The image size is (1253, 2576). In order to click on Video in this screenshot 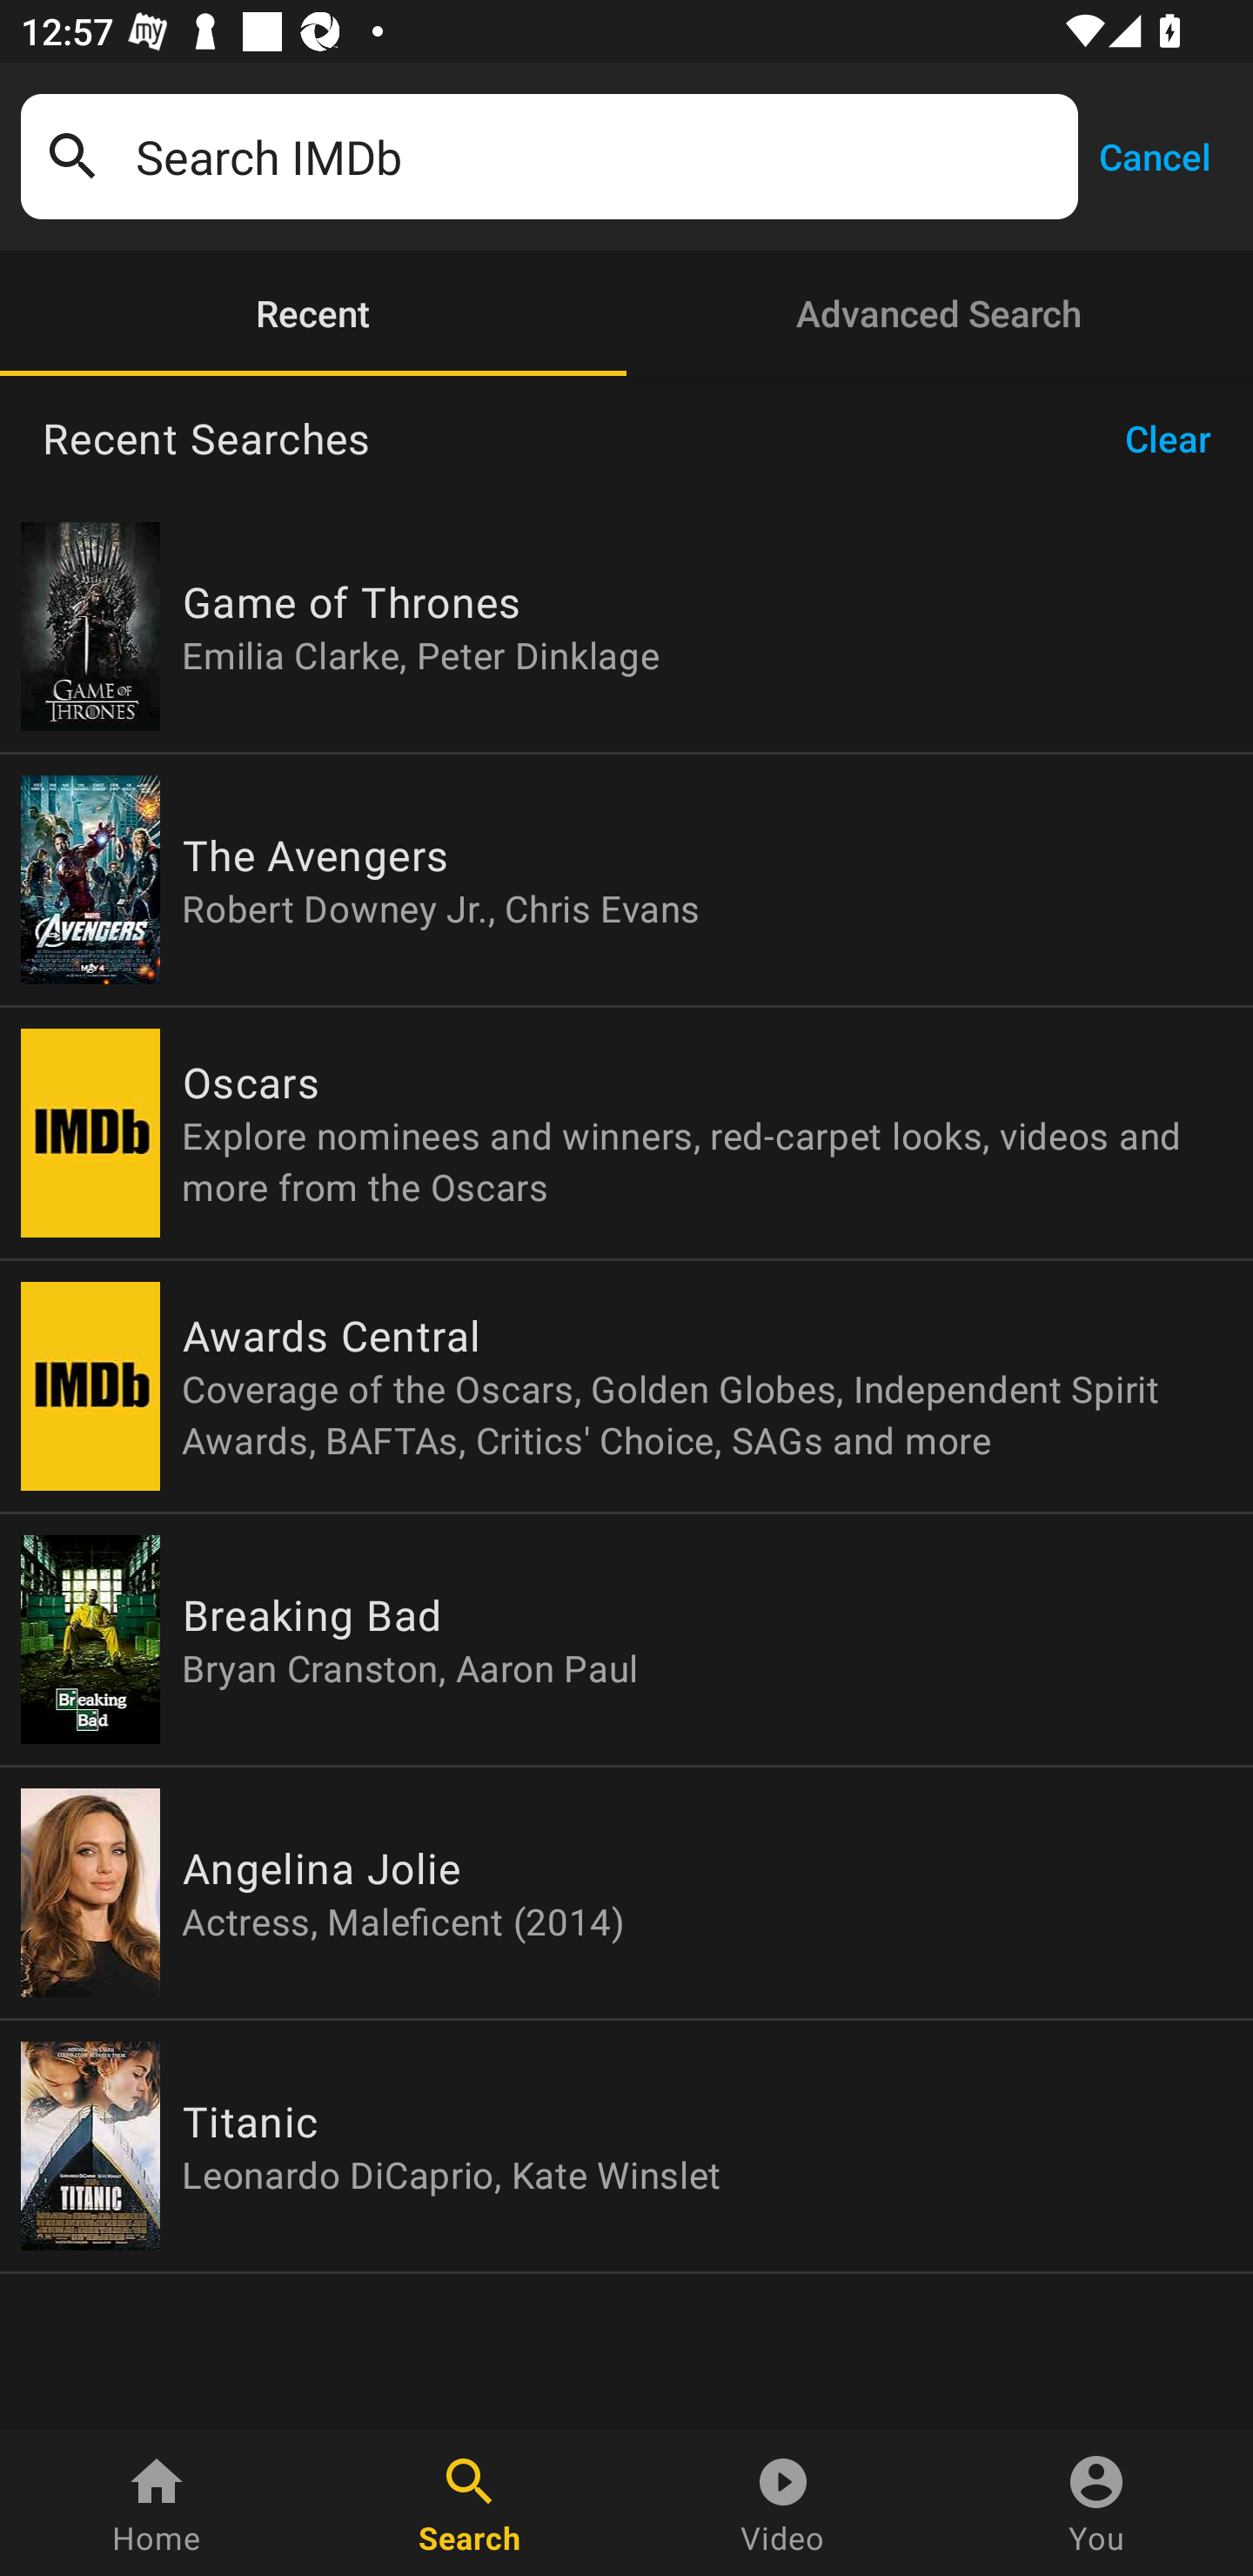, I will do `click(783, 2503)`.